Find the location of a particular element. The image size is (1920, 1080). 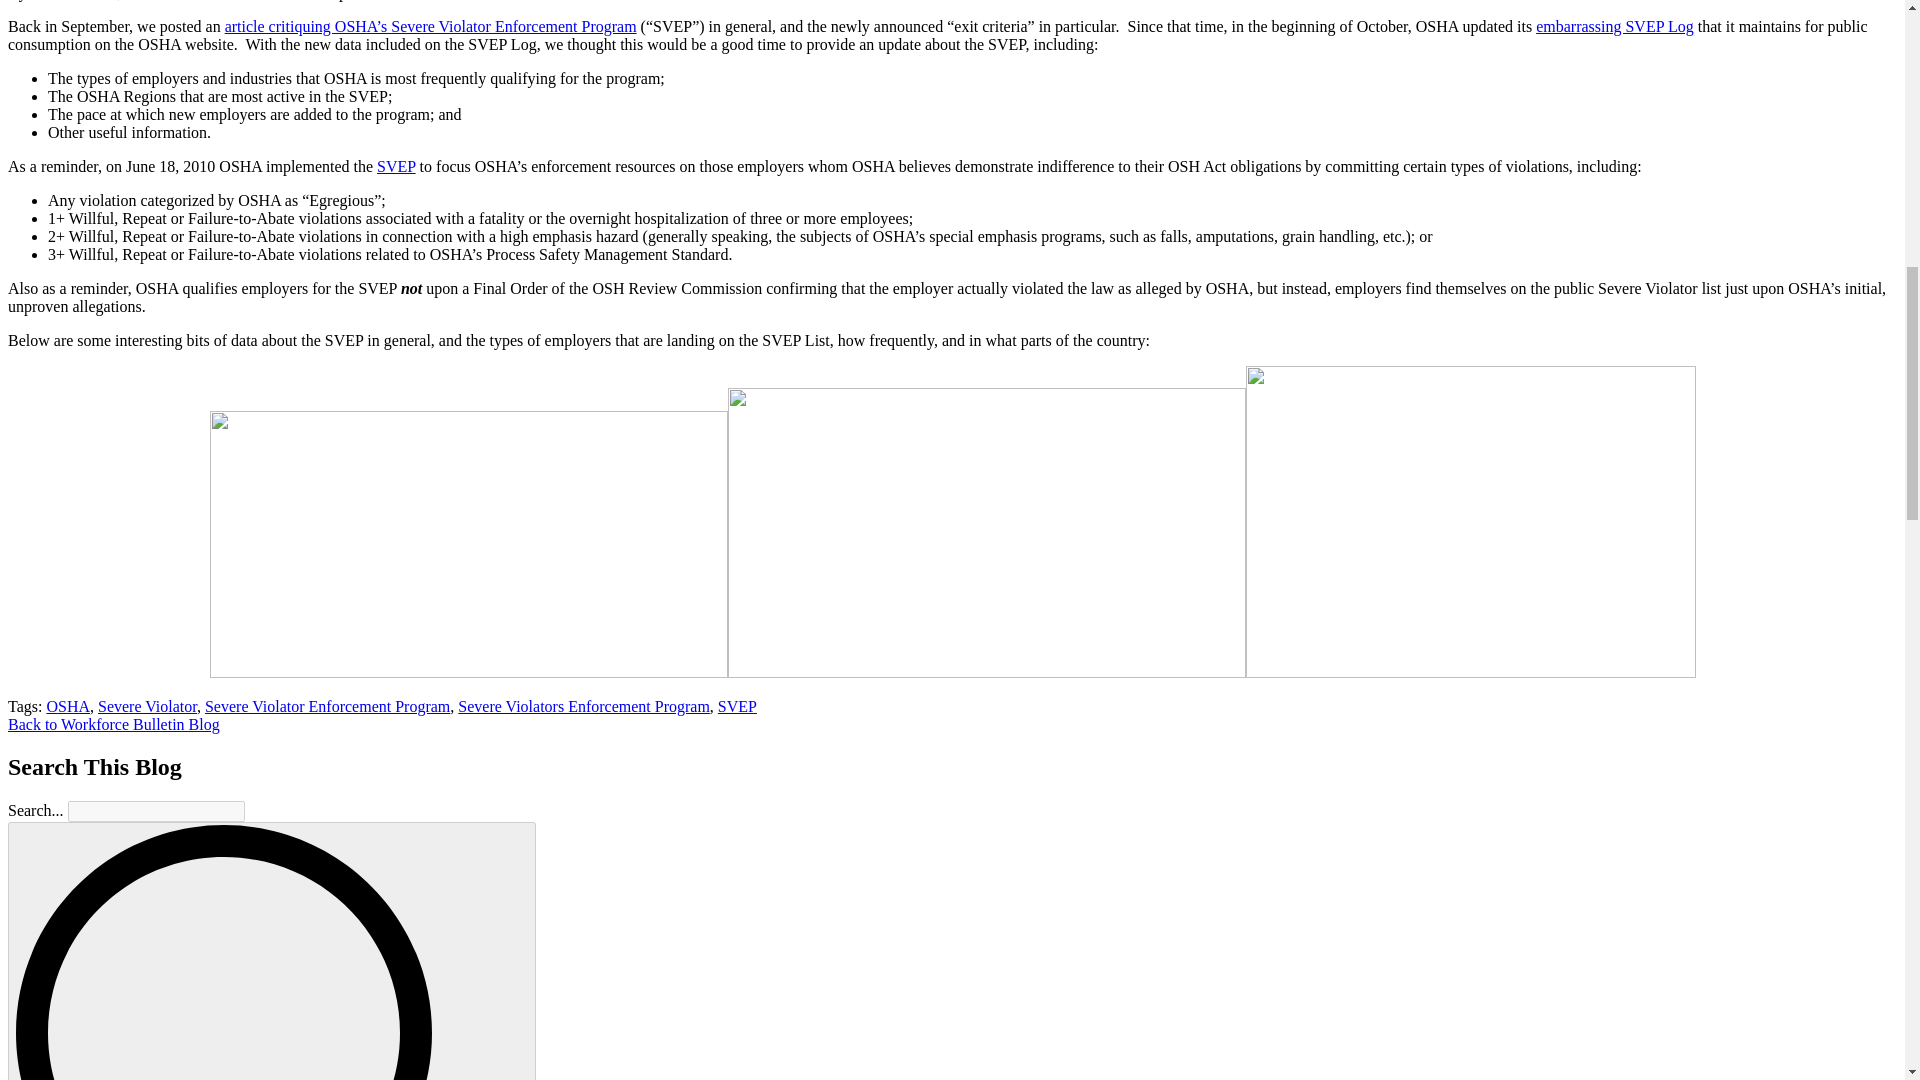

Eric J. Conn is located at coordinates (74, 0).